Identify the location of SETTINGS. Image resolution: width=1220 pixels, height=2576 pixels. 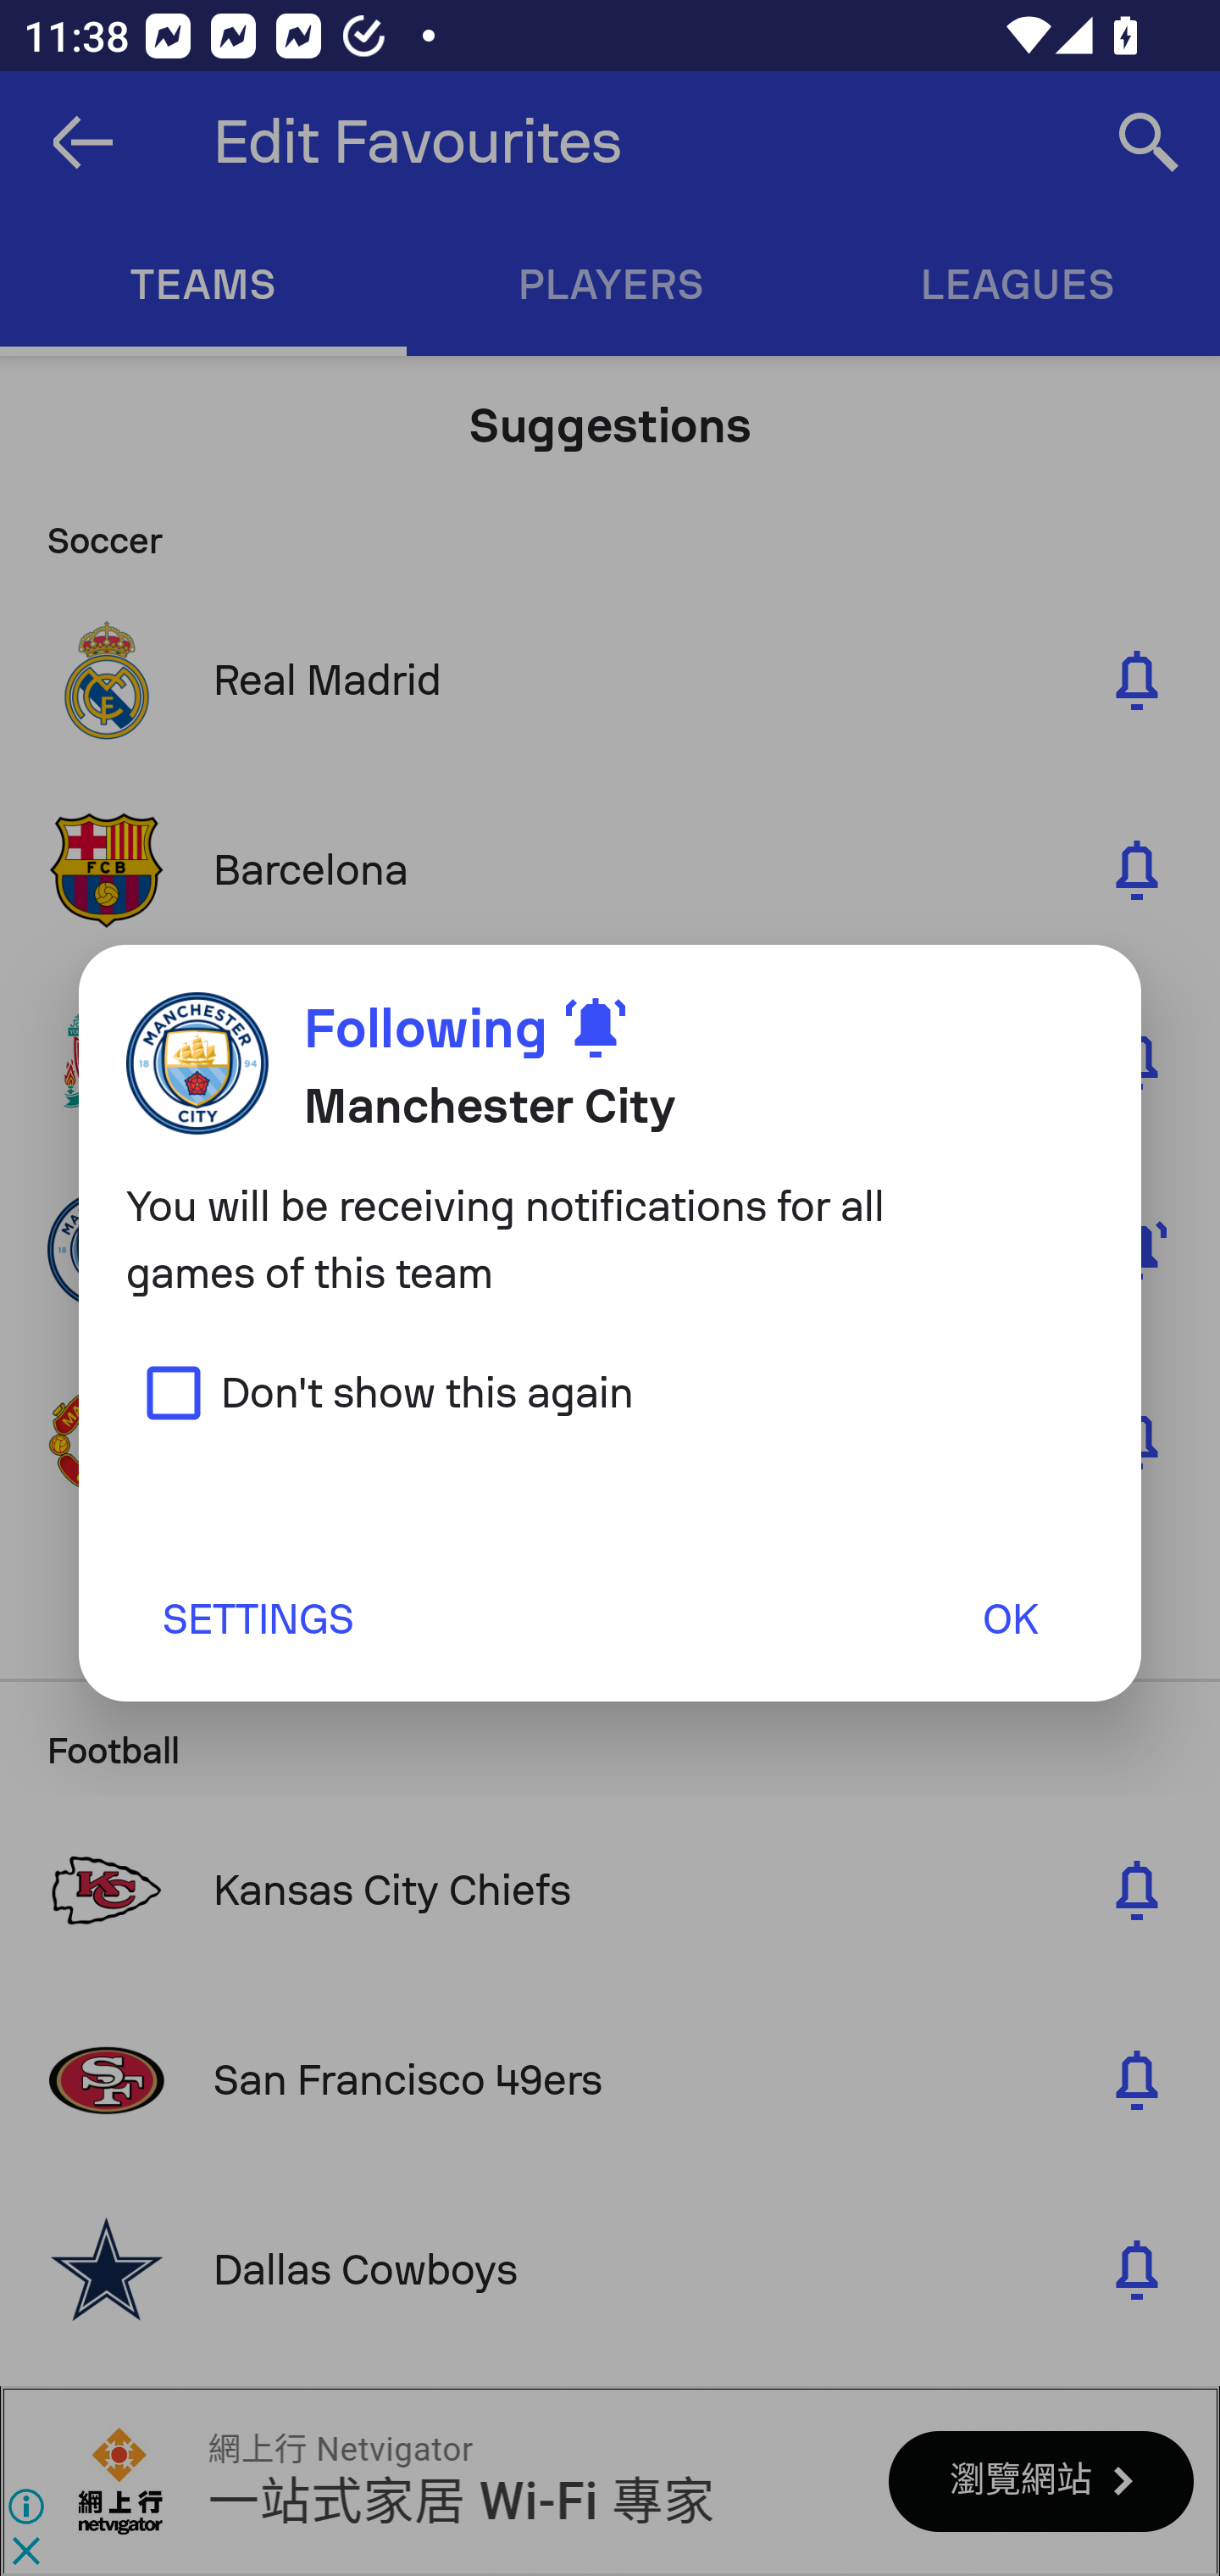
(257, 1618).